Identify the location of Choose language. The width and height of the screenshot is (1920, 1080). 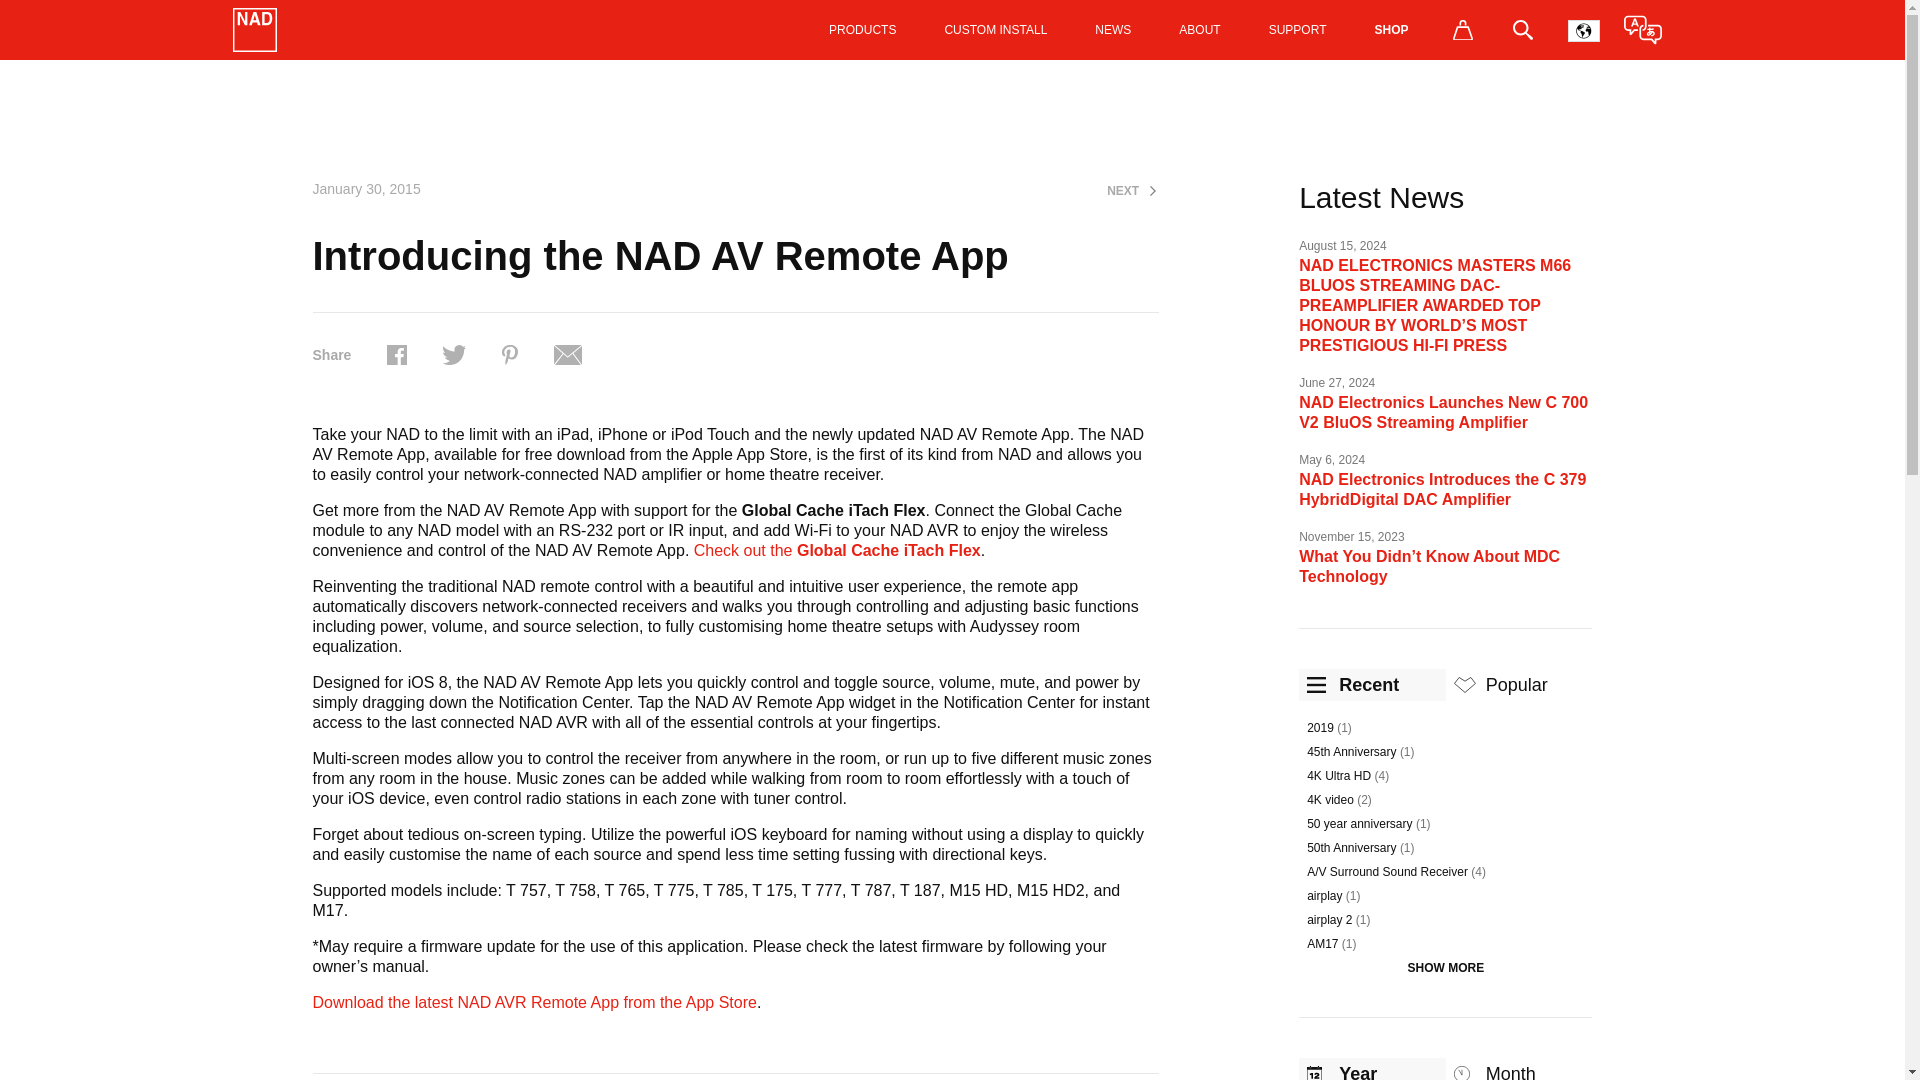
(1642, 30).